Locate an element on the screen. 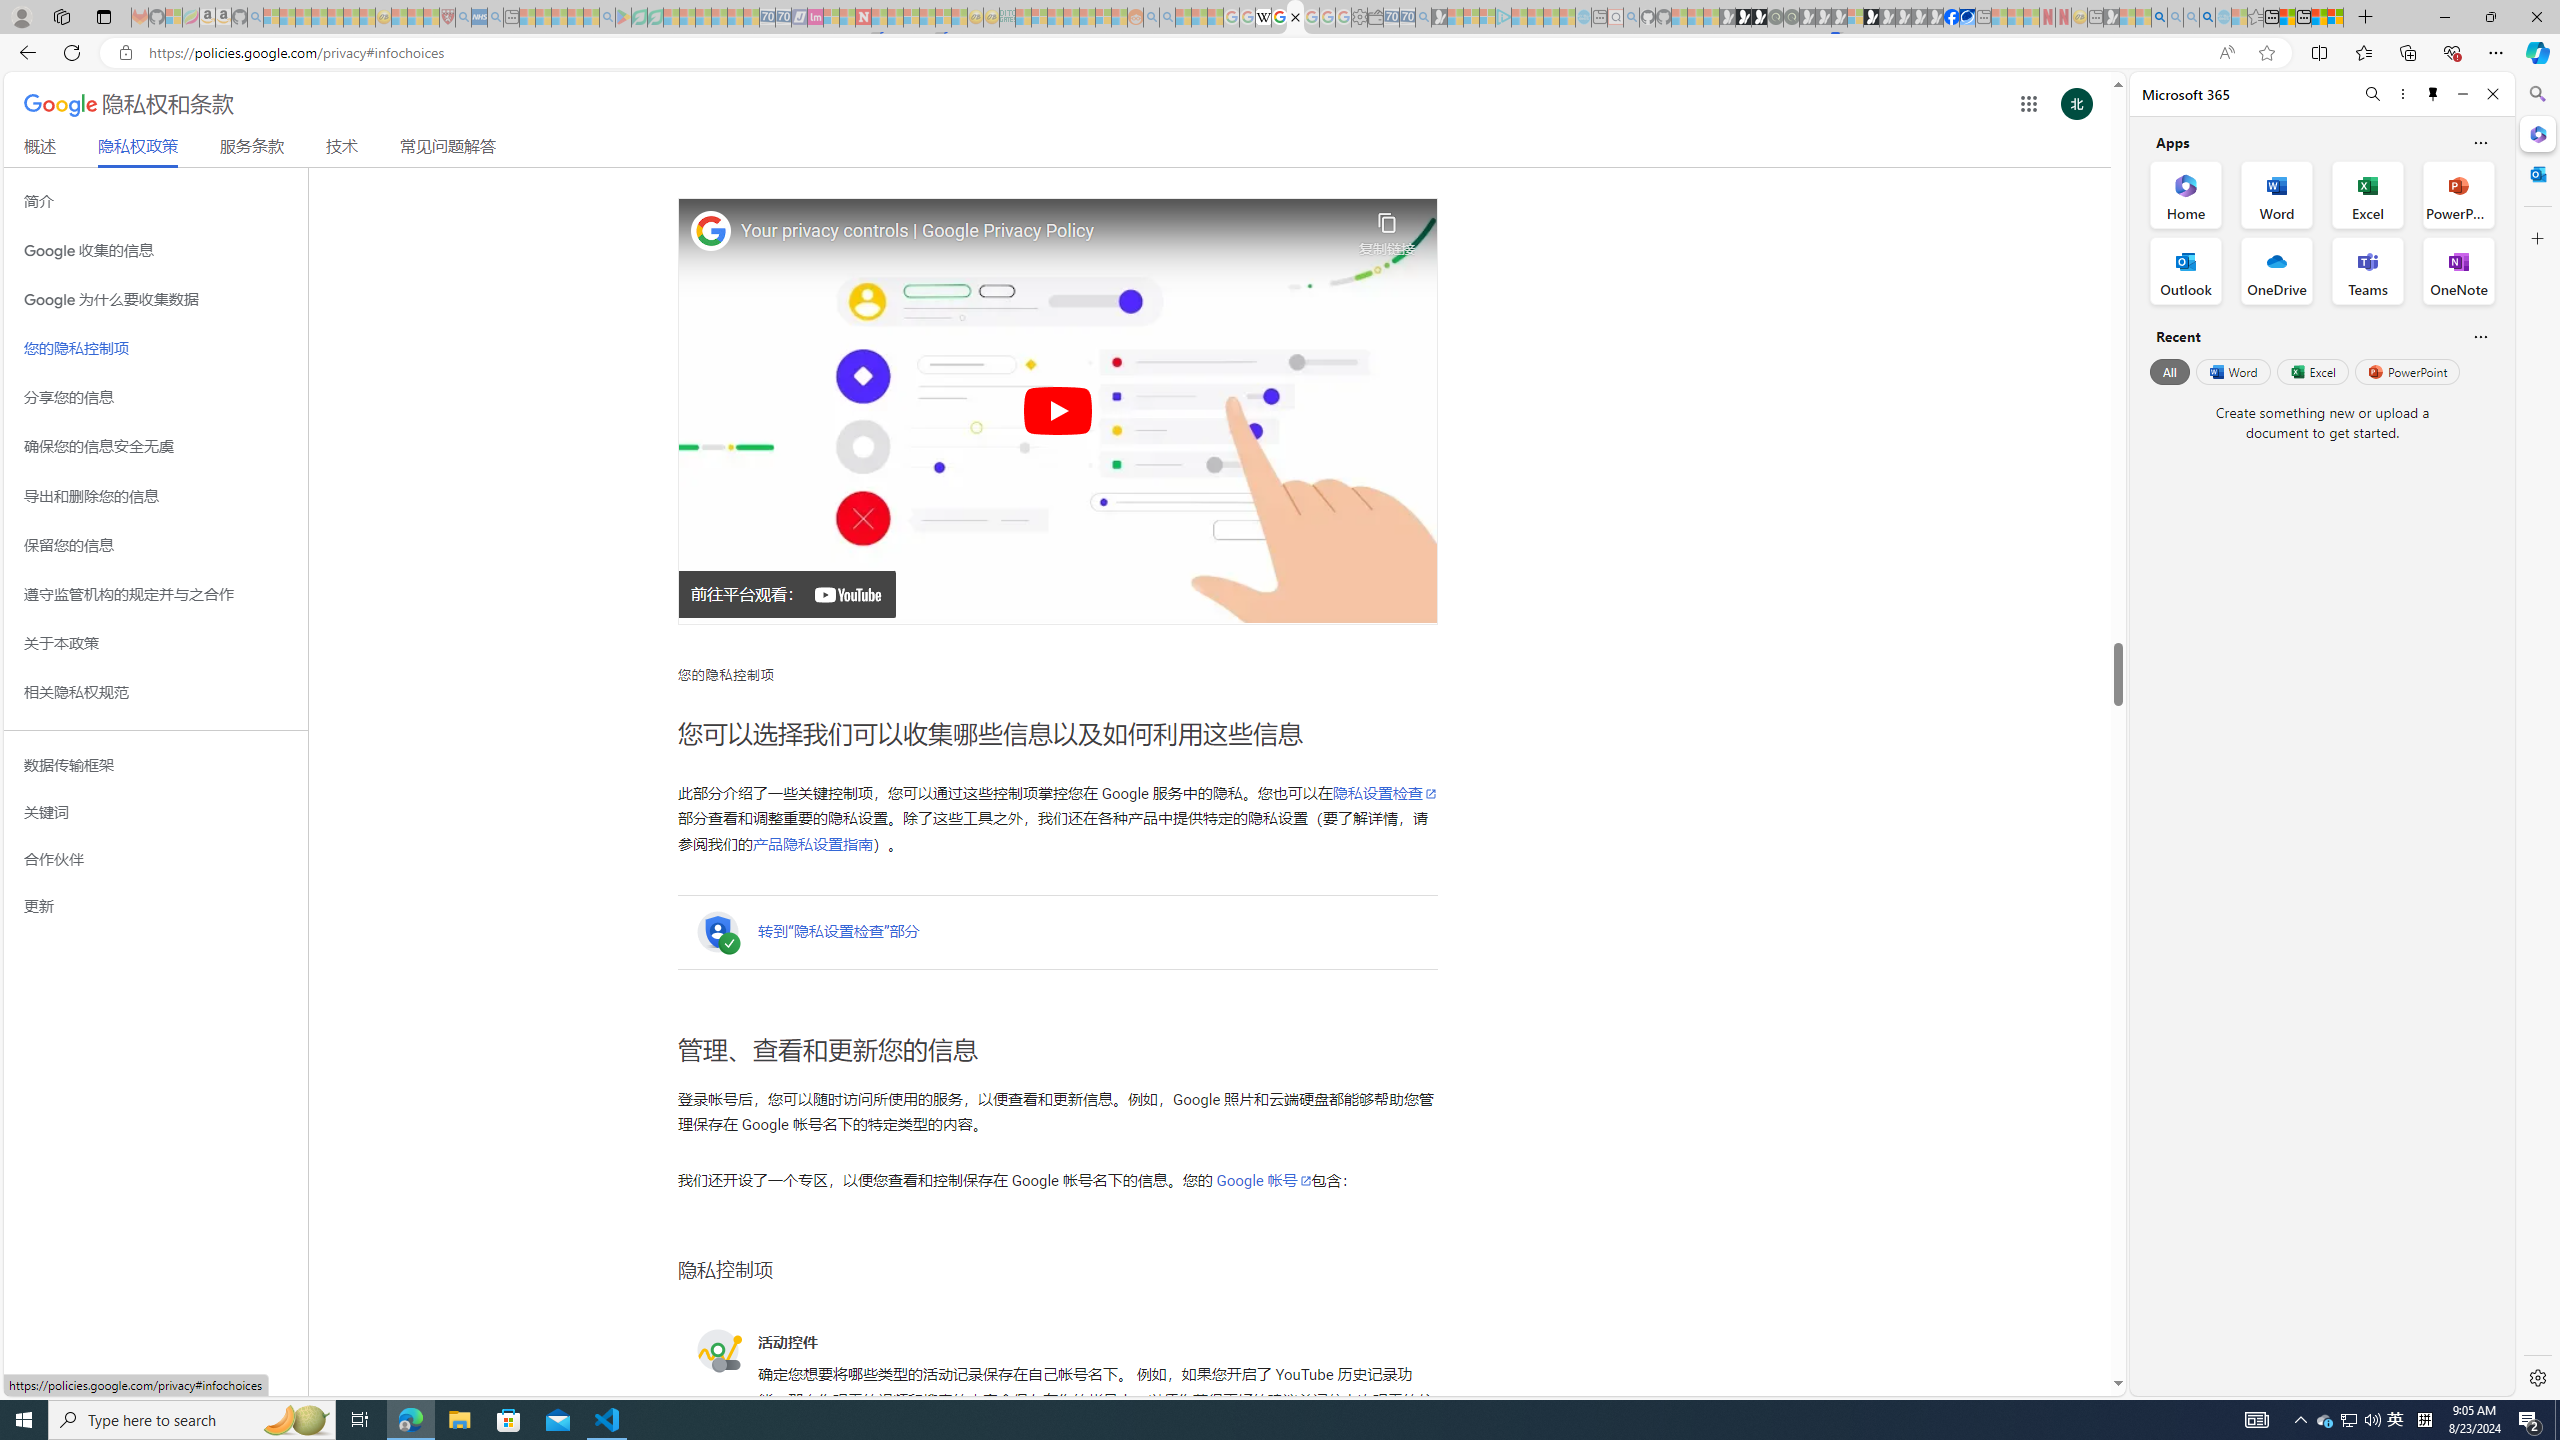 The image size is (2560, 1440). Word is located at coordinates (2232, 371).